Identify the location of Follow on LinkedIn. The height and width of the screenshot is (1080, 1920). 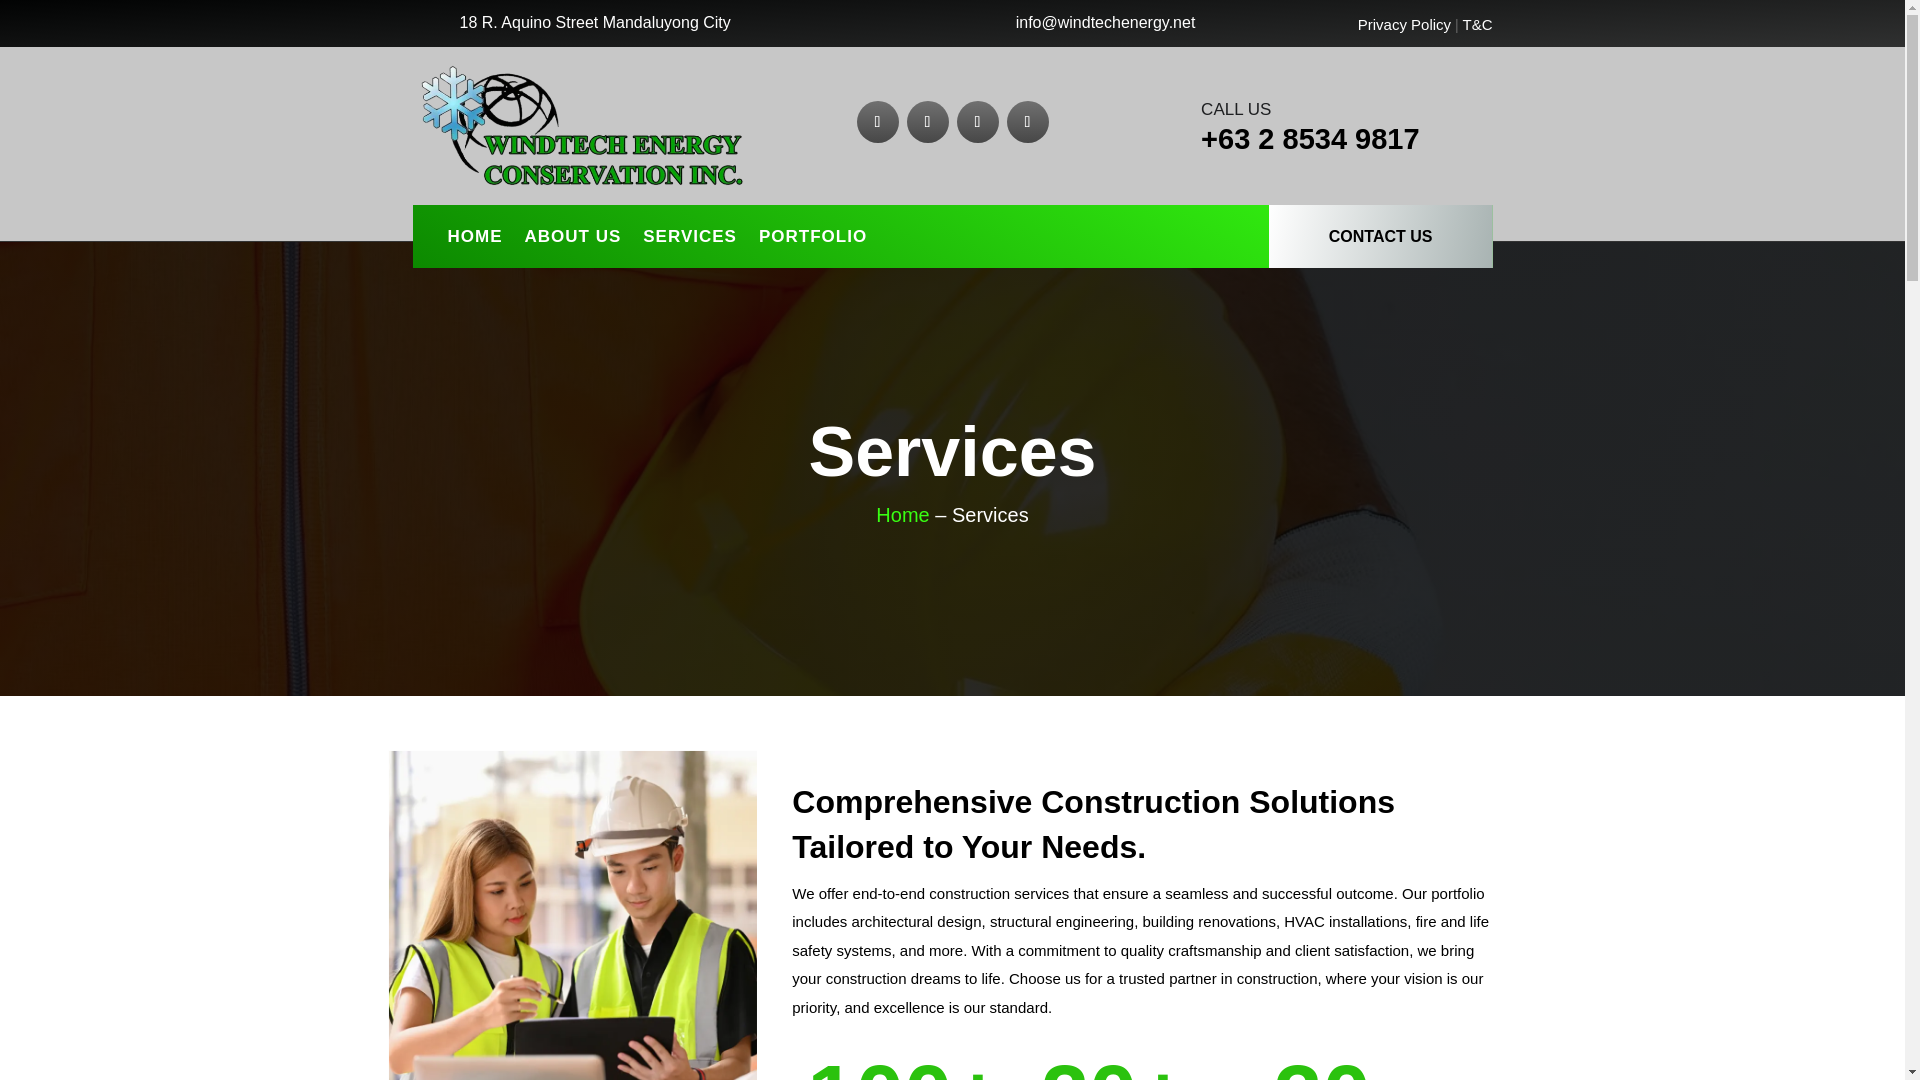
(977, 122).